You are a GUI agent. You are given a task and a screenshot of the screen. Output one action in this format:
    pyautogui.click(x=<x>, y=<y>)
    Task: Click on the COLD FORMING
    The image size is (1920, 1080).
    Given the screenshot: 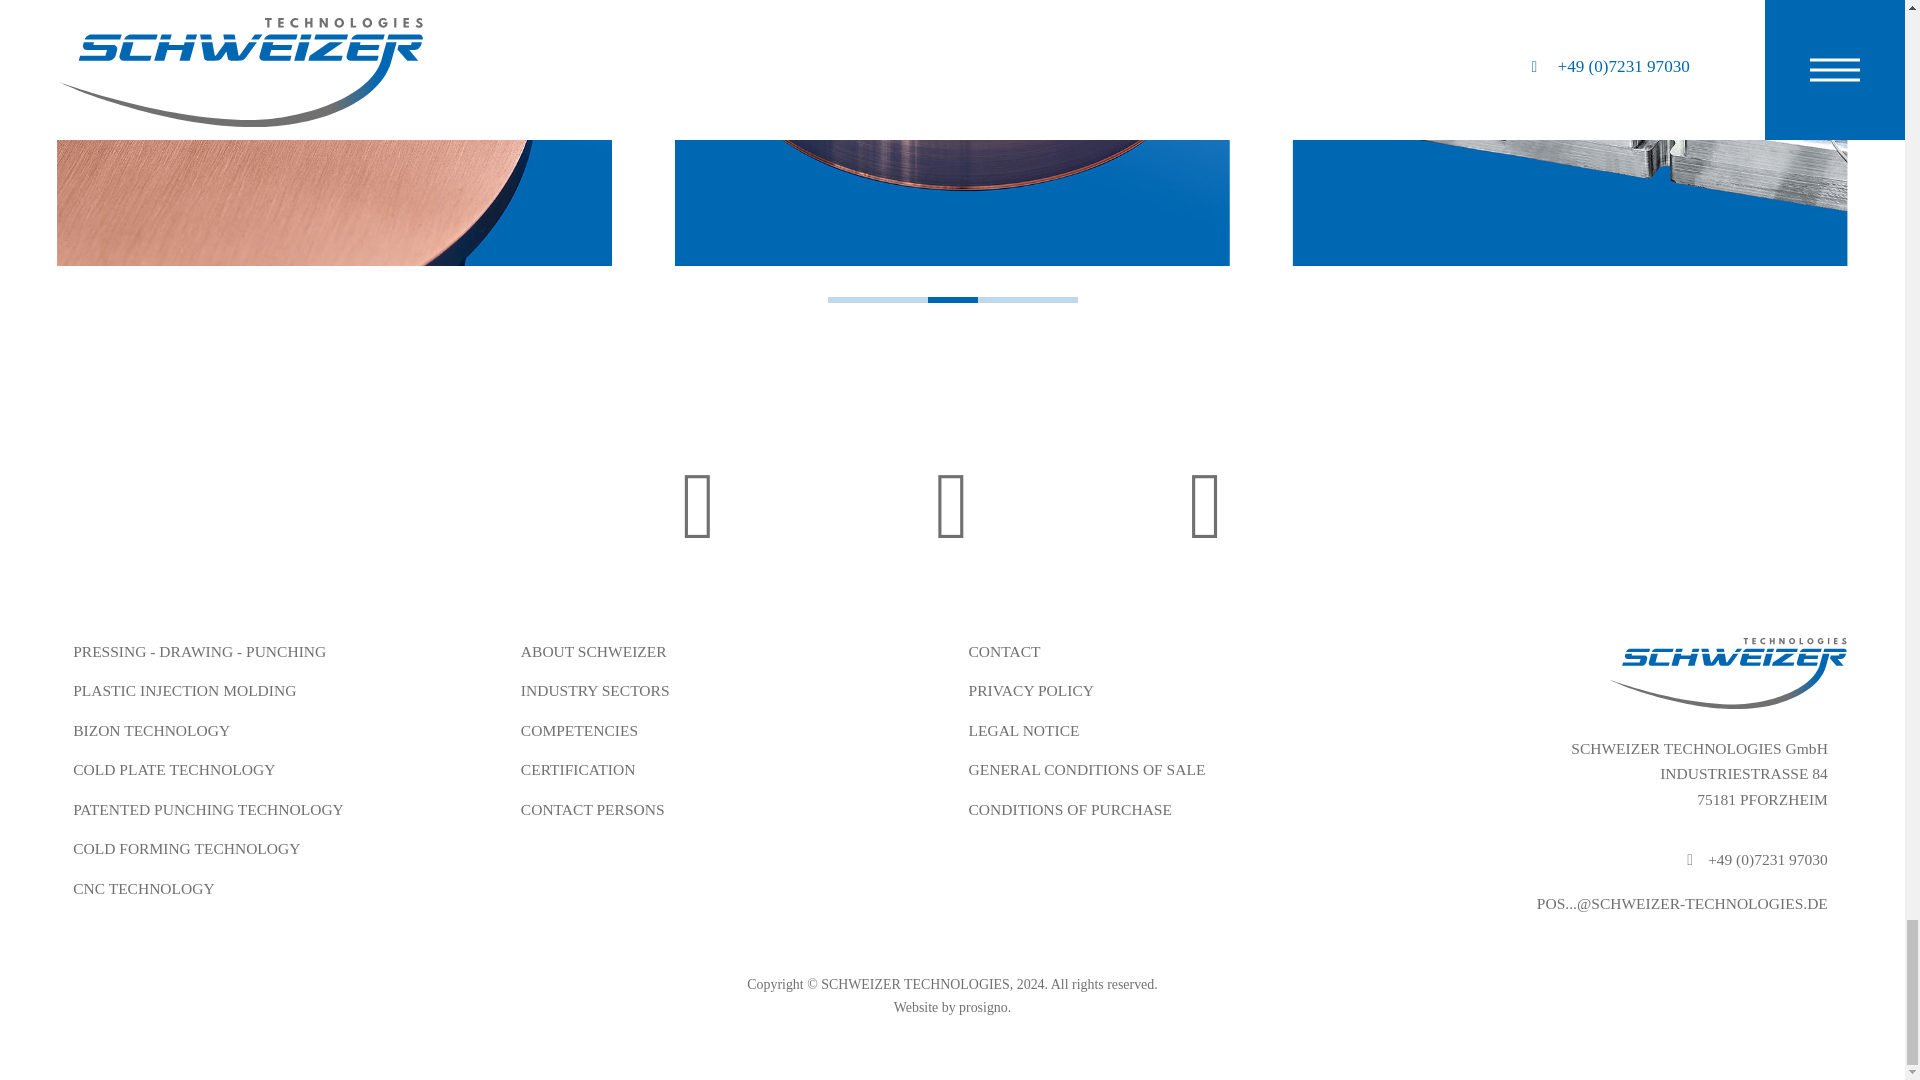 What is the action you would take?
    pyautogui.click(x=952, y=141)
    